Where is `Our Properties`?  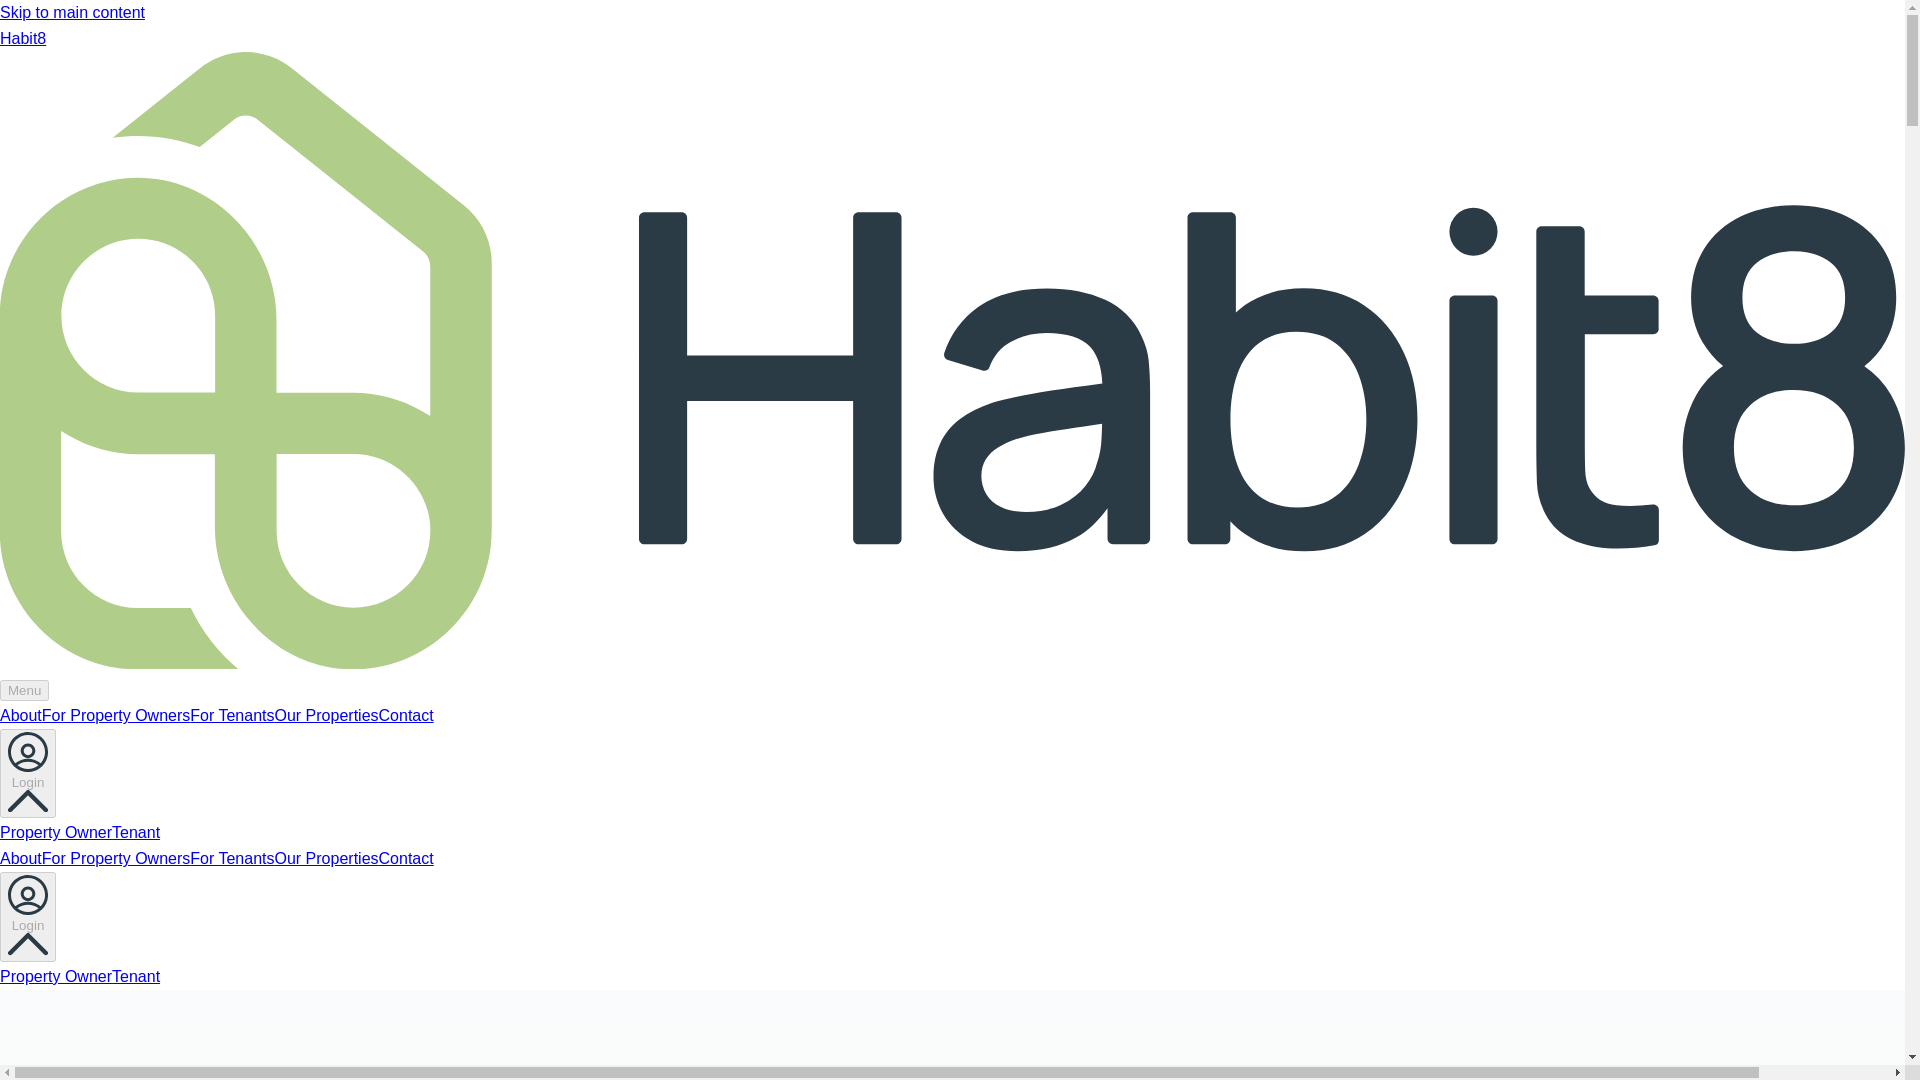 Our Properties is located at coordinates (326, 715).